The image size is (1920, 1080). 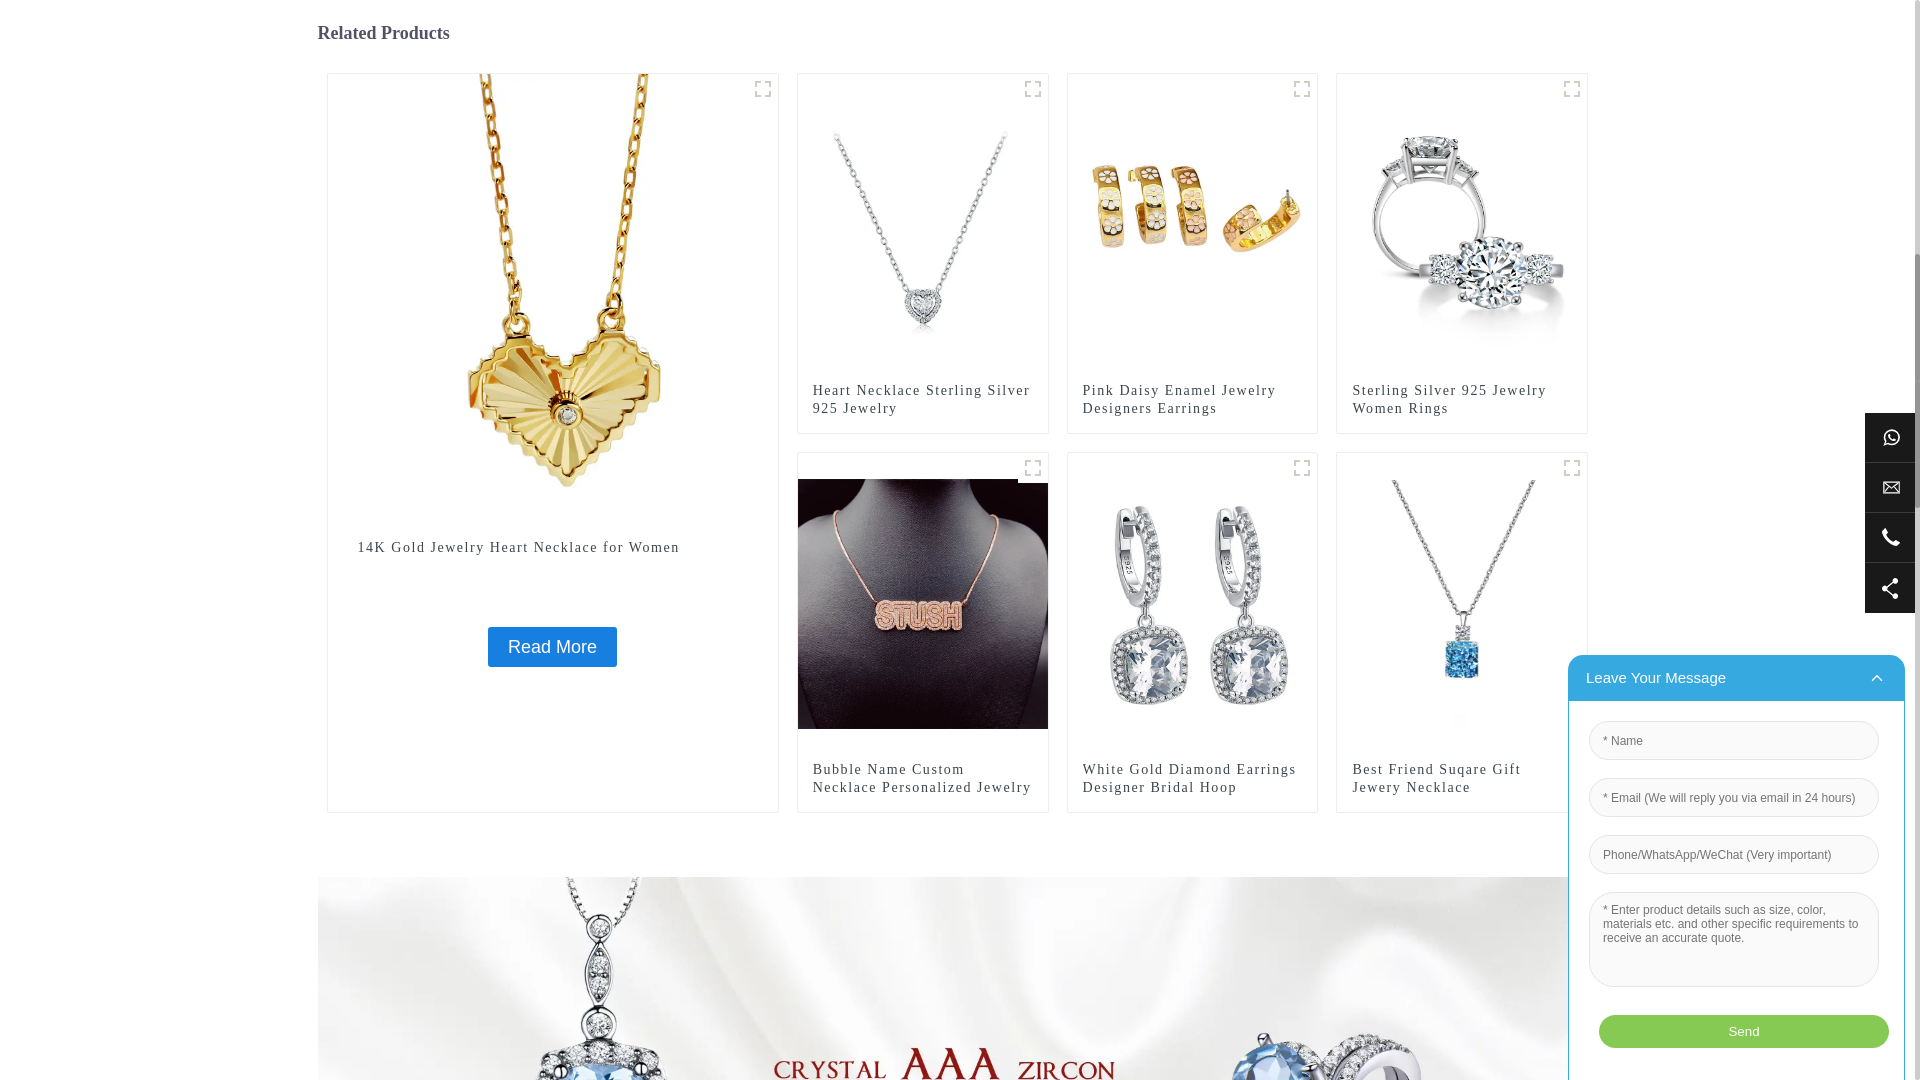 What do you see at coordinates (1462, 224) in the screenshot?
I see `Sterling Silver 925 Jewelry Women Rings` at bounding box center [1462, 224].